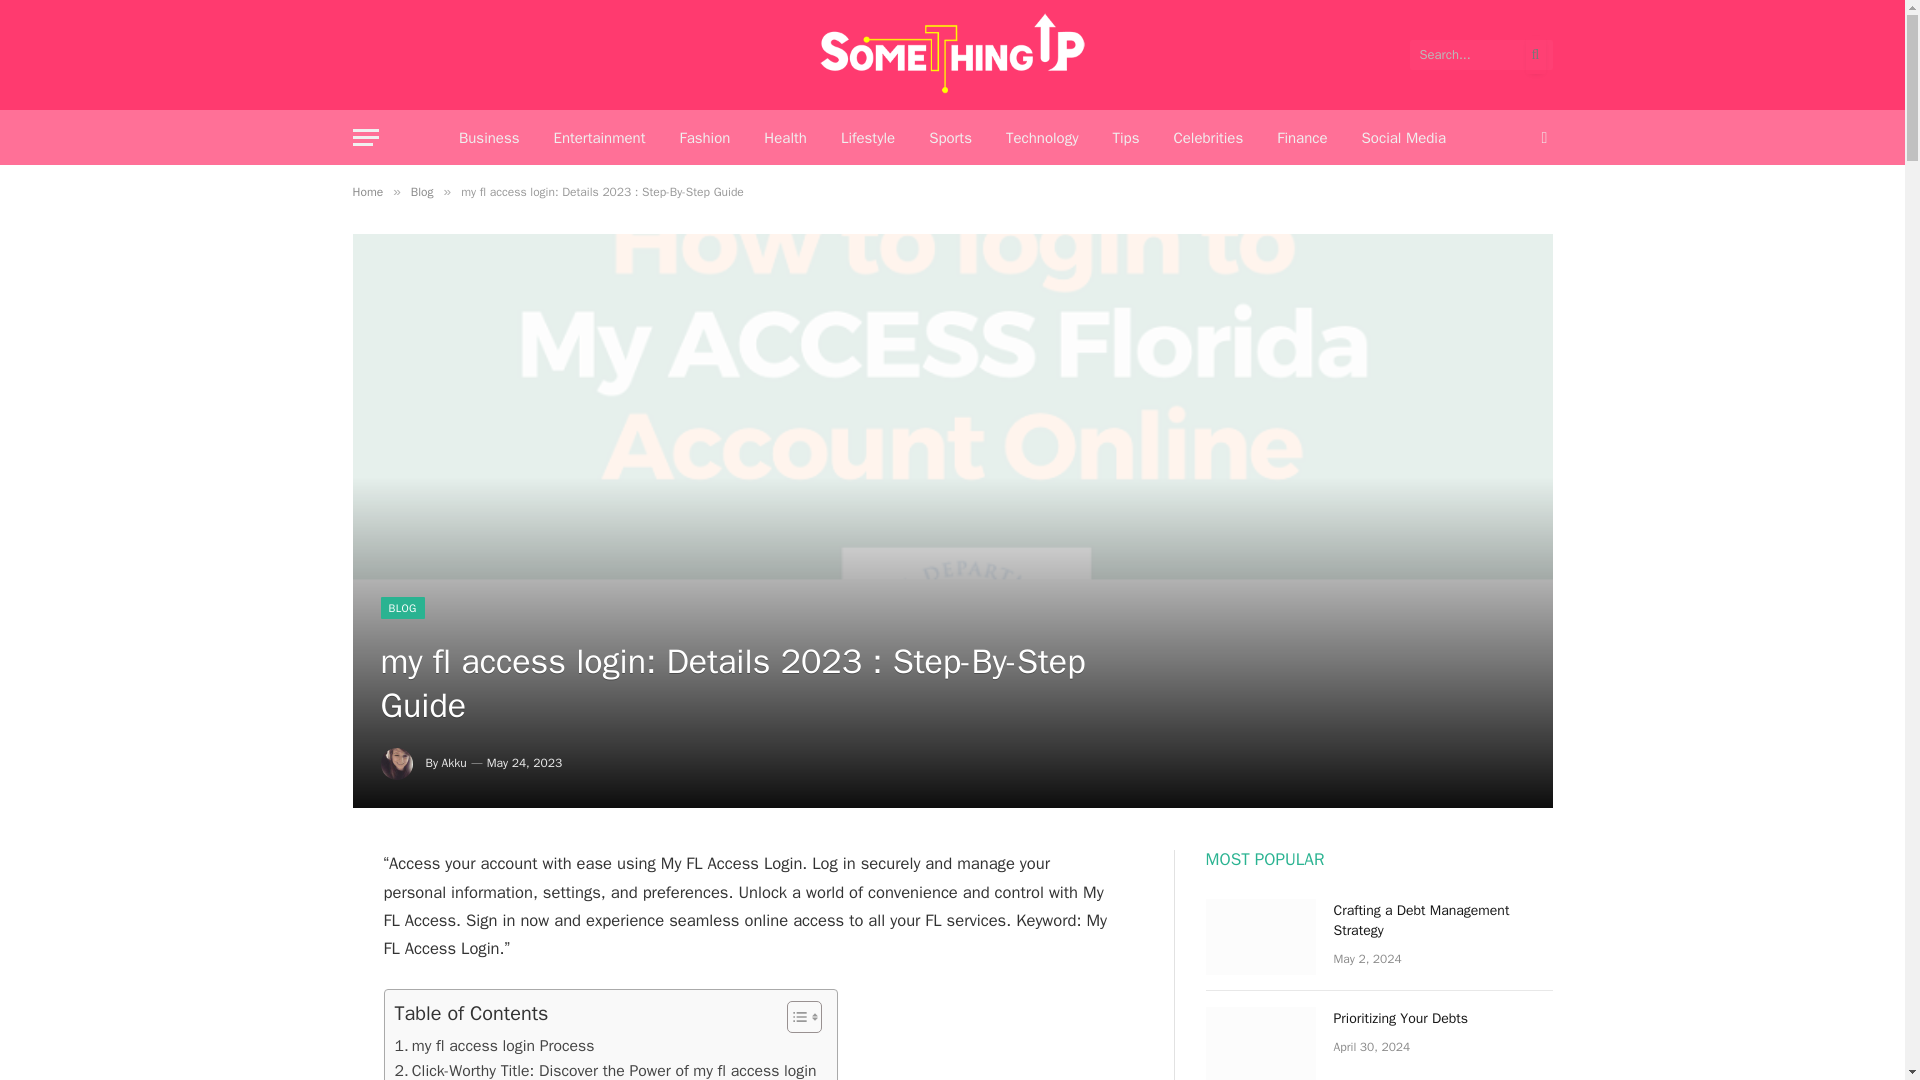 This screenshot has height=1080, width=1920. I want to click on Tips, so click(1124, 138).